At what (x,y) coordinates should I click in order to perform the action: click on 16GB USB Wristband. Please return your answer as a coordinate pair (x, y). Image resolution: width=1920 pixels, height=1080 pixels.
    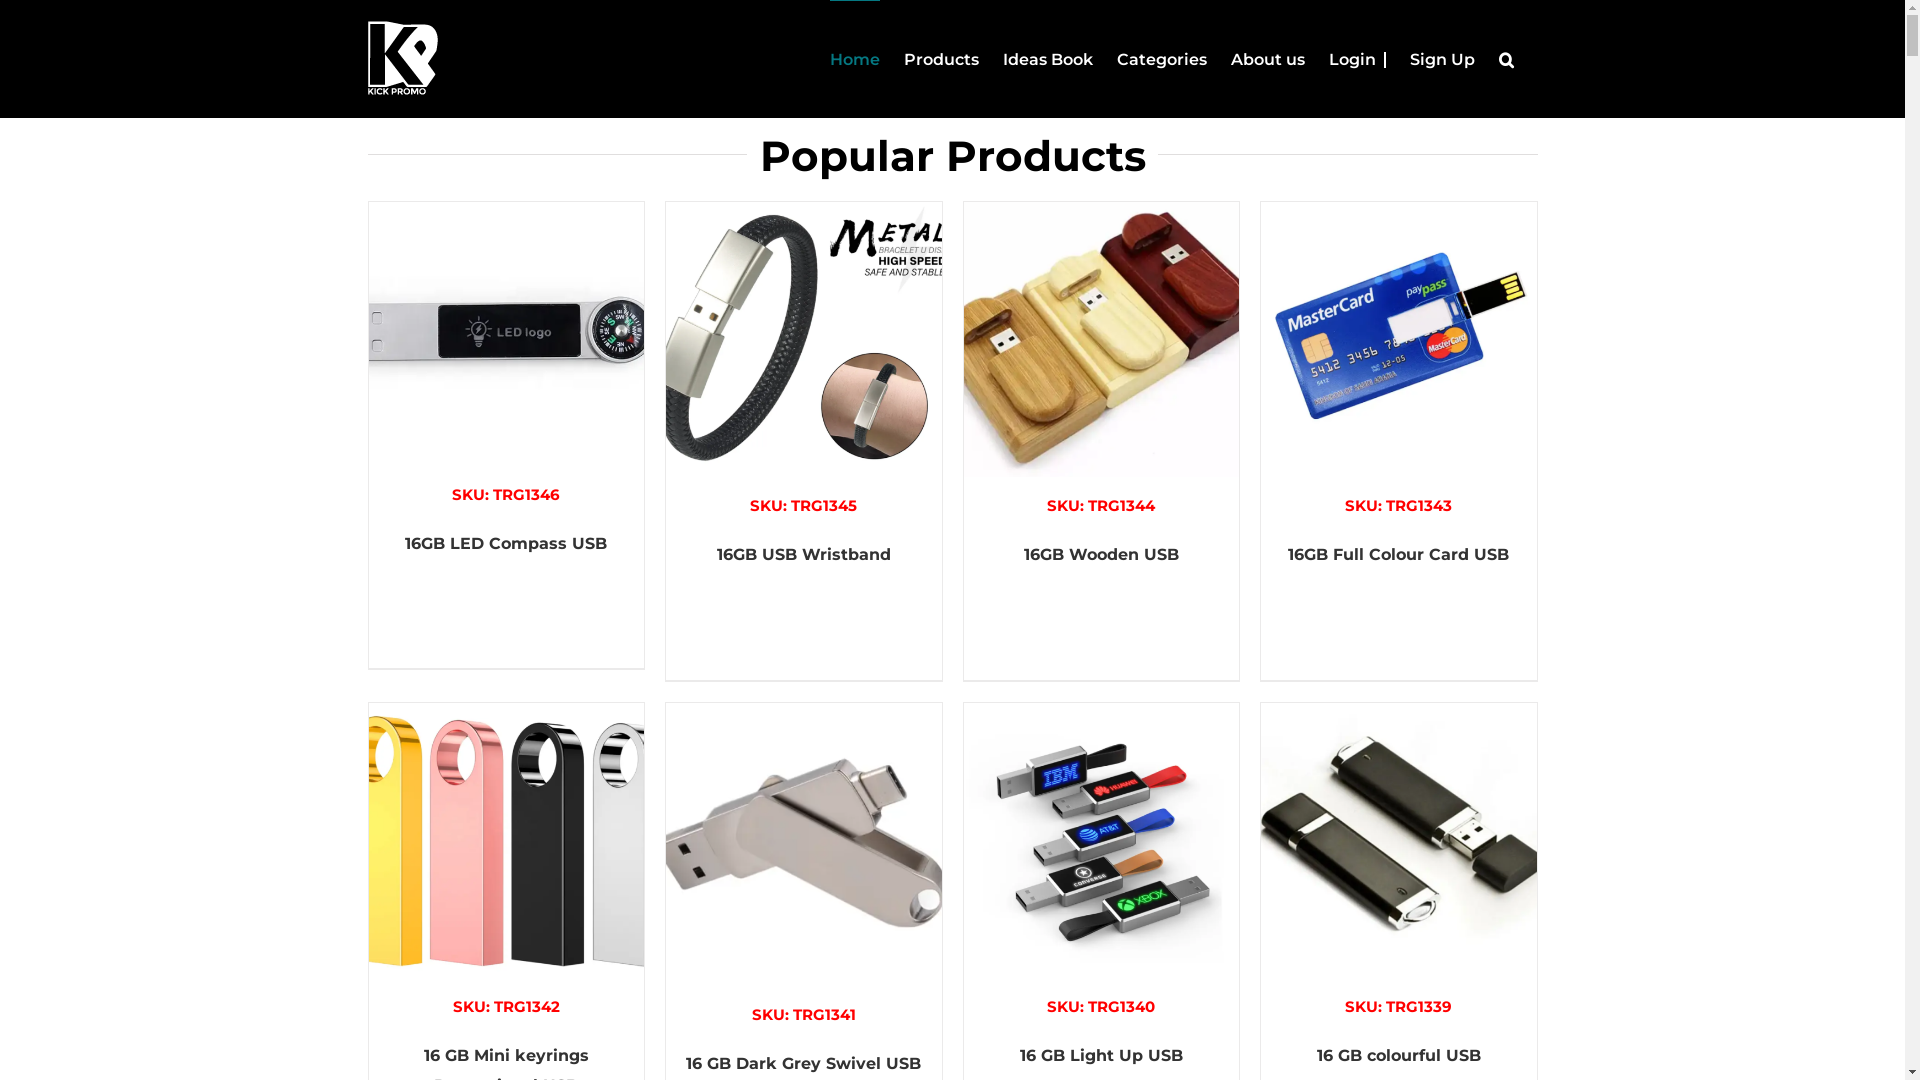
    Looking at the image, I should click on (804, 554).